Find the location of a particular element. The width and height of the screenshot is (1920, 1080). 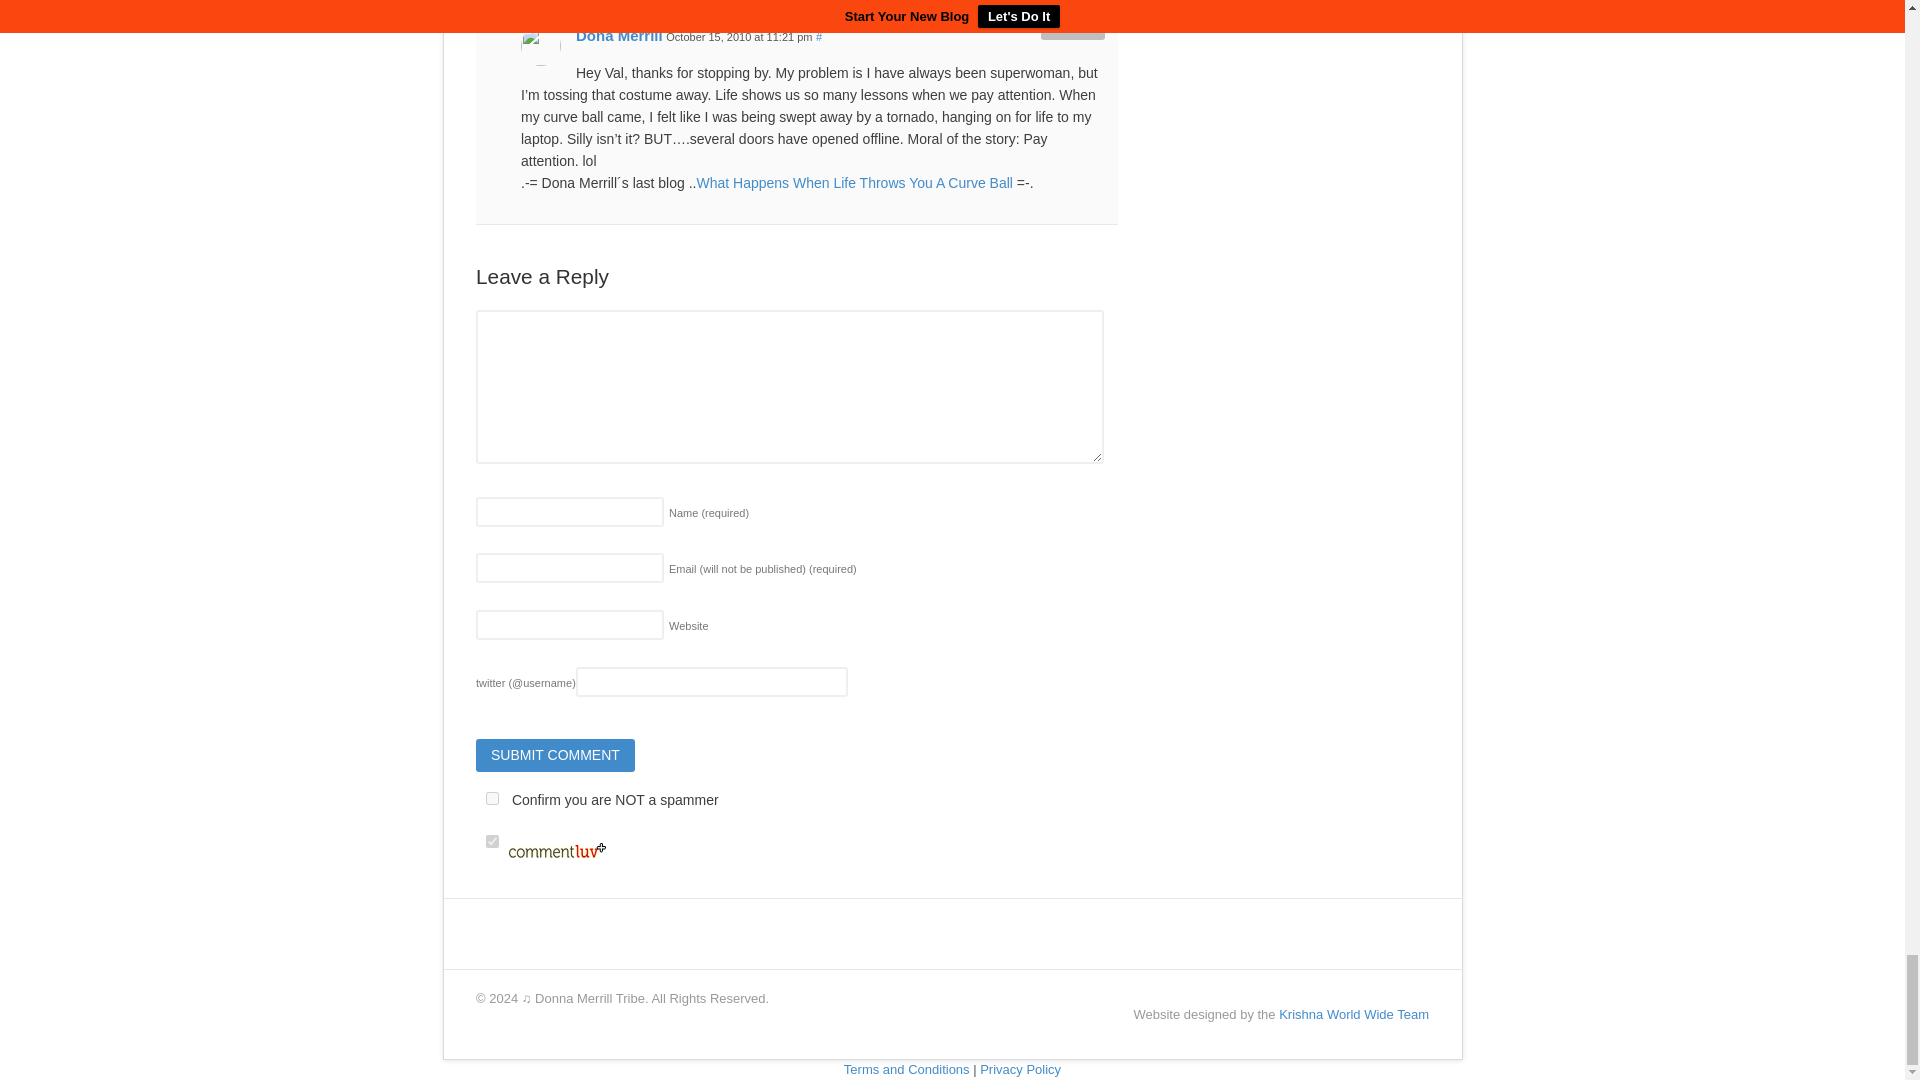

Submit Comment is located at coordinates (556, 756).